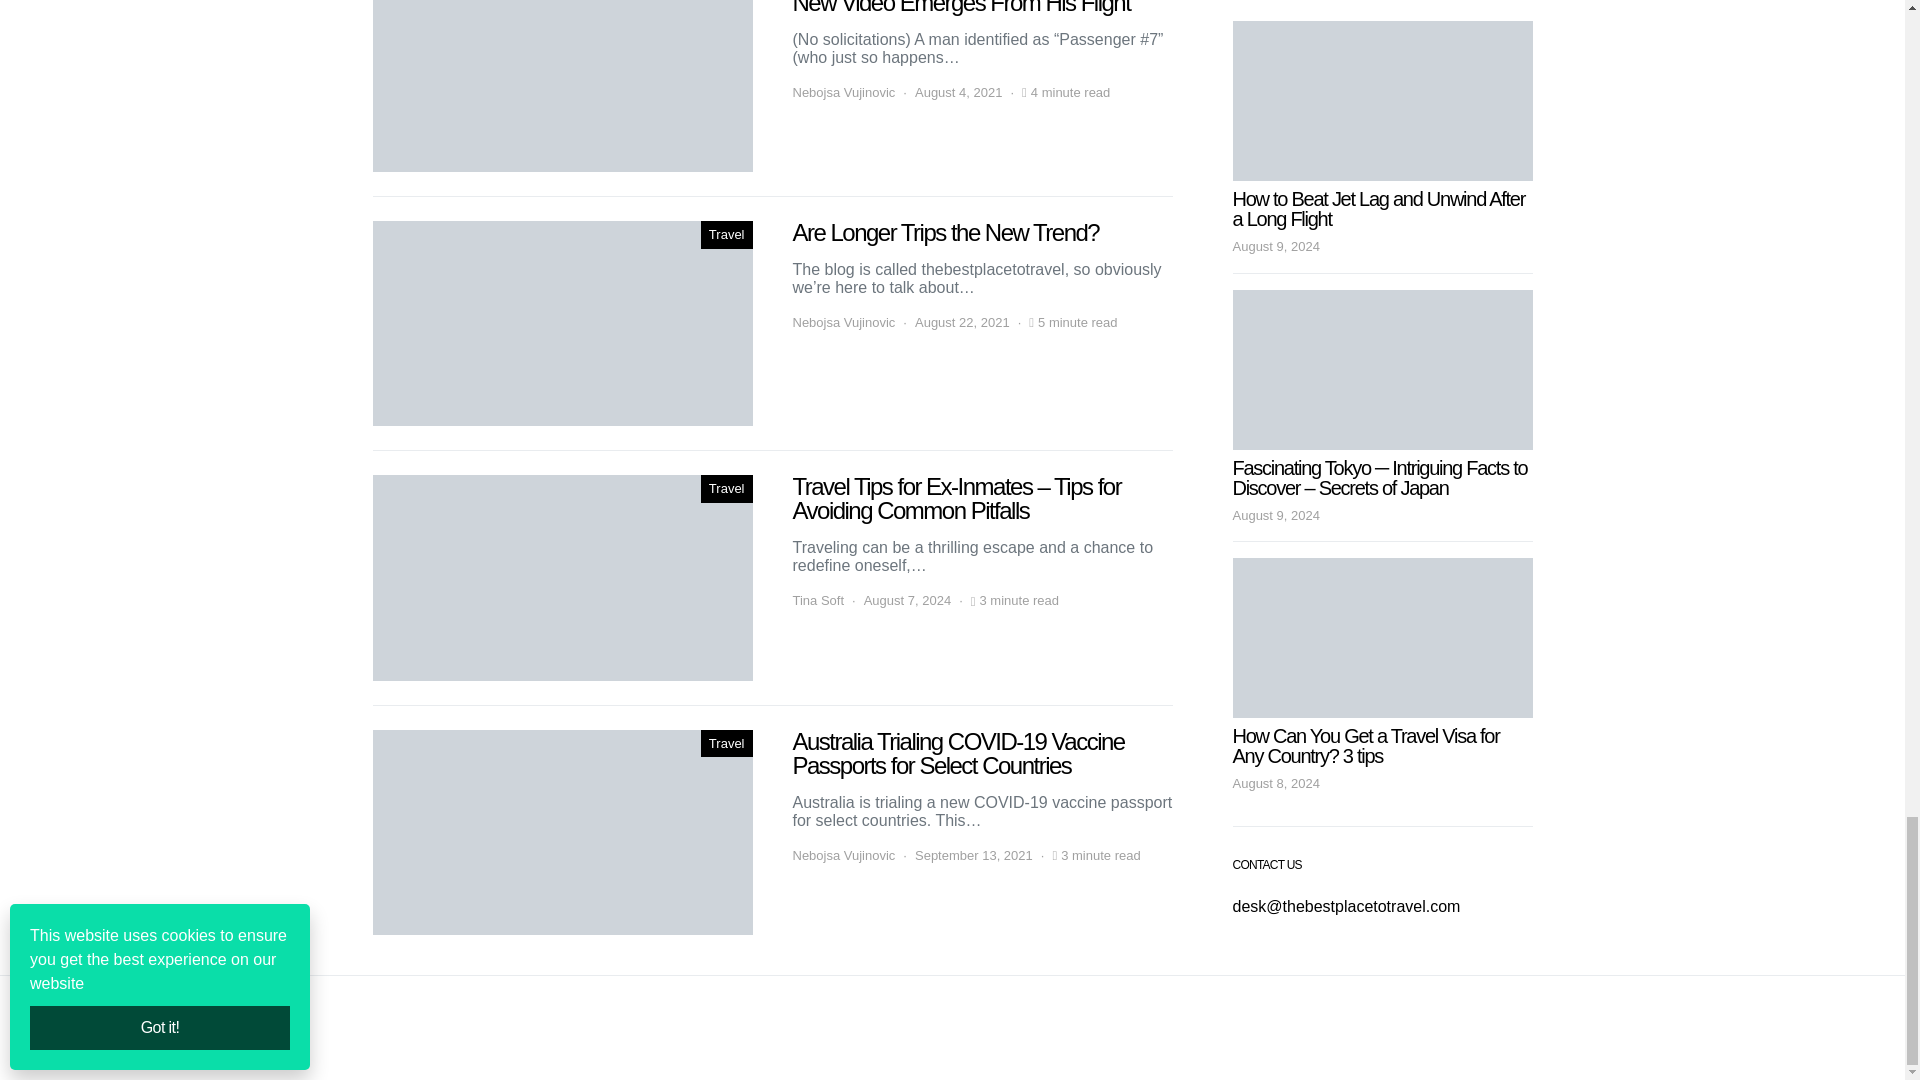  I want to click on Nebojsa Vujinovic, so click(842, 92).